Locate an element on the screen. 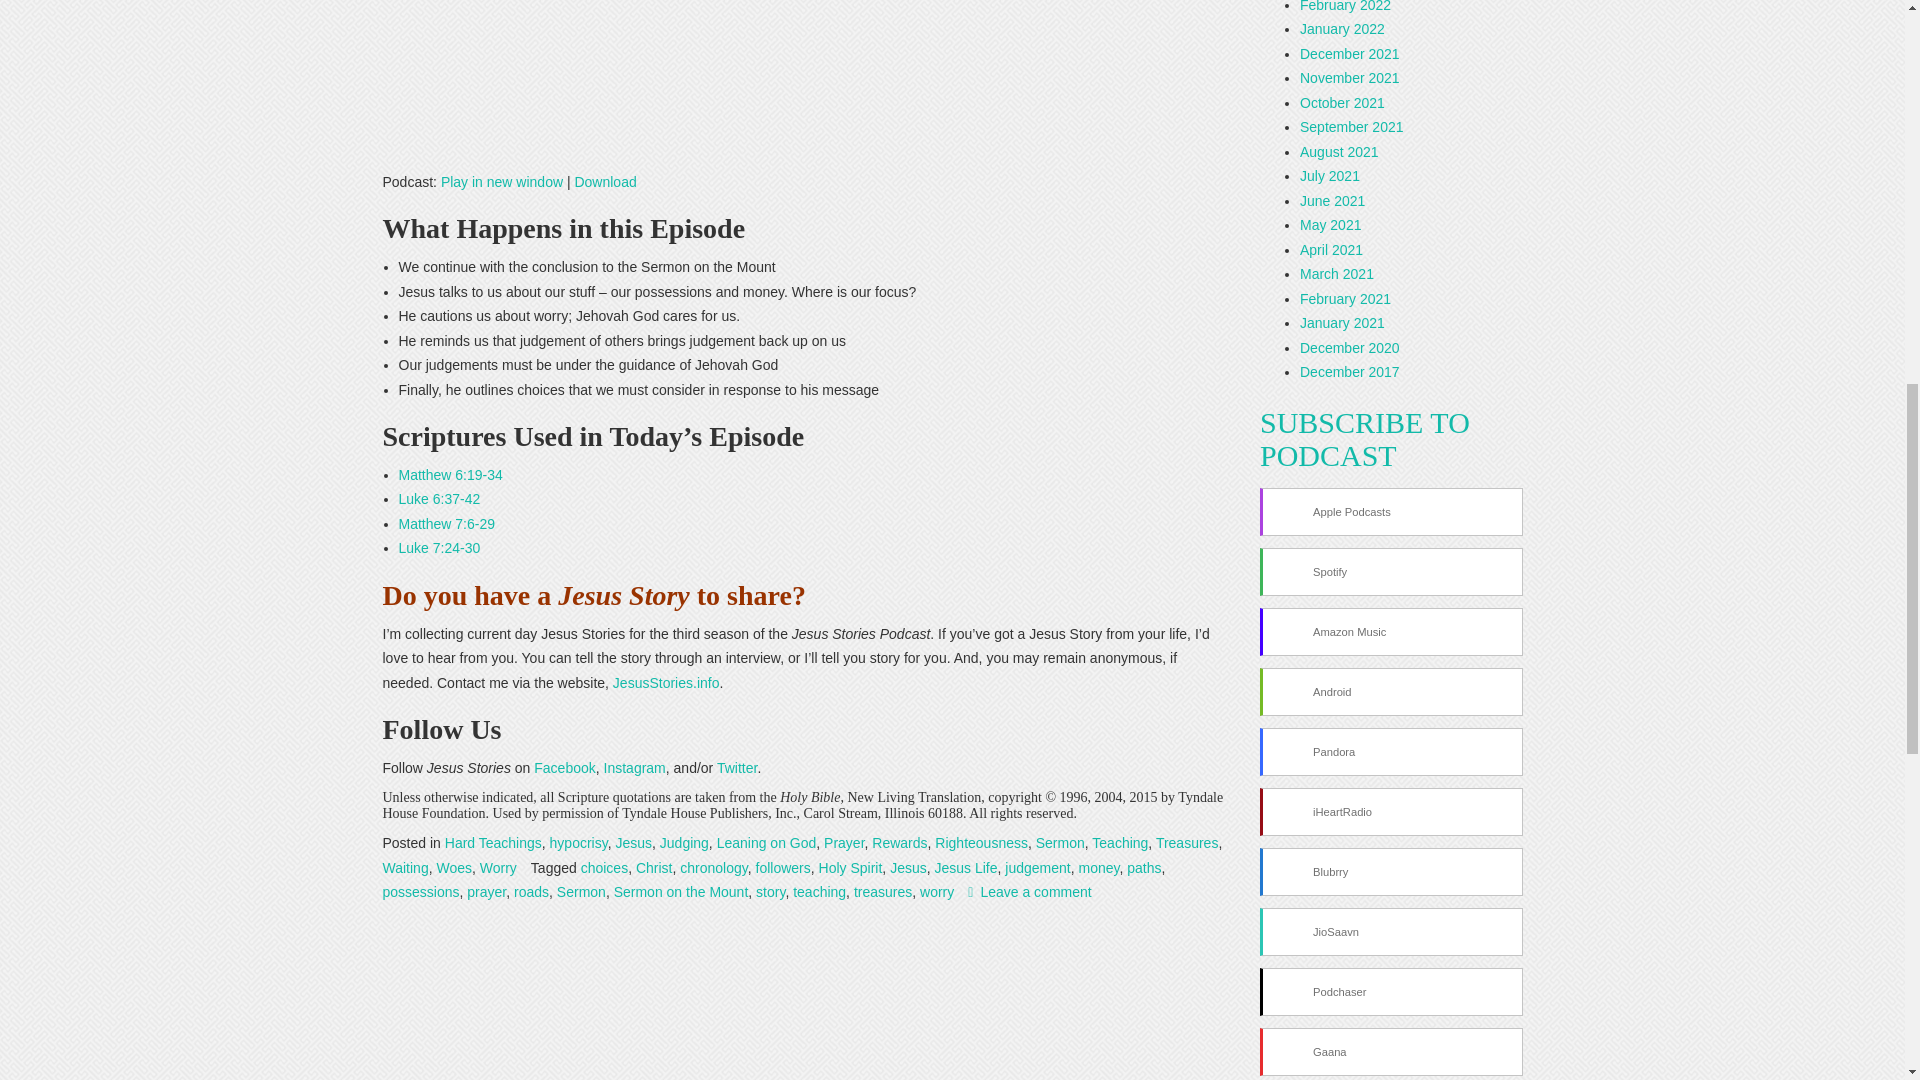 The width and height of the screenshot is (1920, 1080). Righteousness is located at coordinates (981, 842).